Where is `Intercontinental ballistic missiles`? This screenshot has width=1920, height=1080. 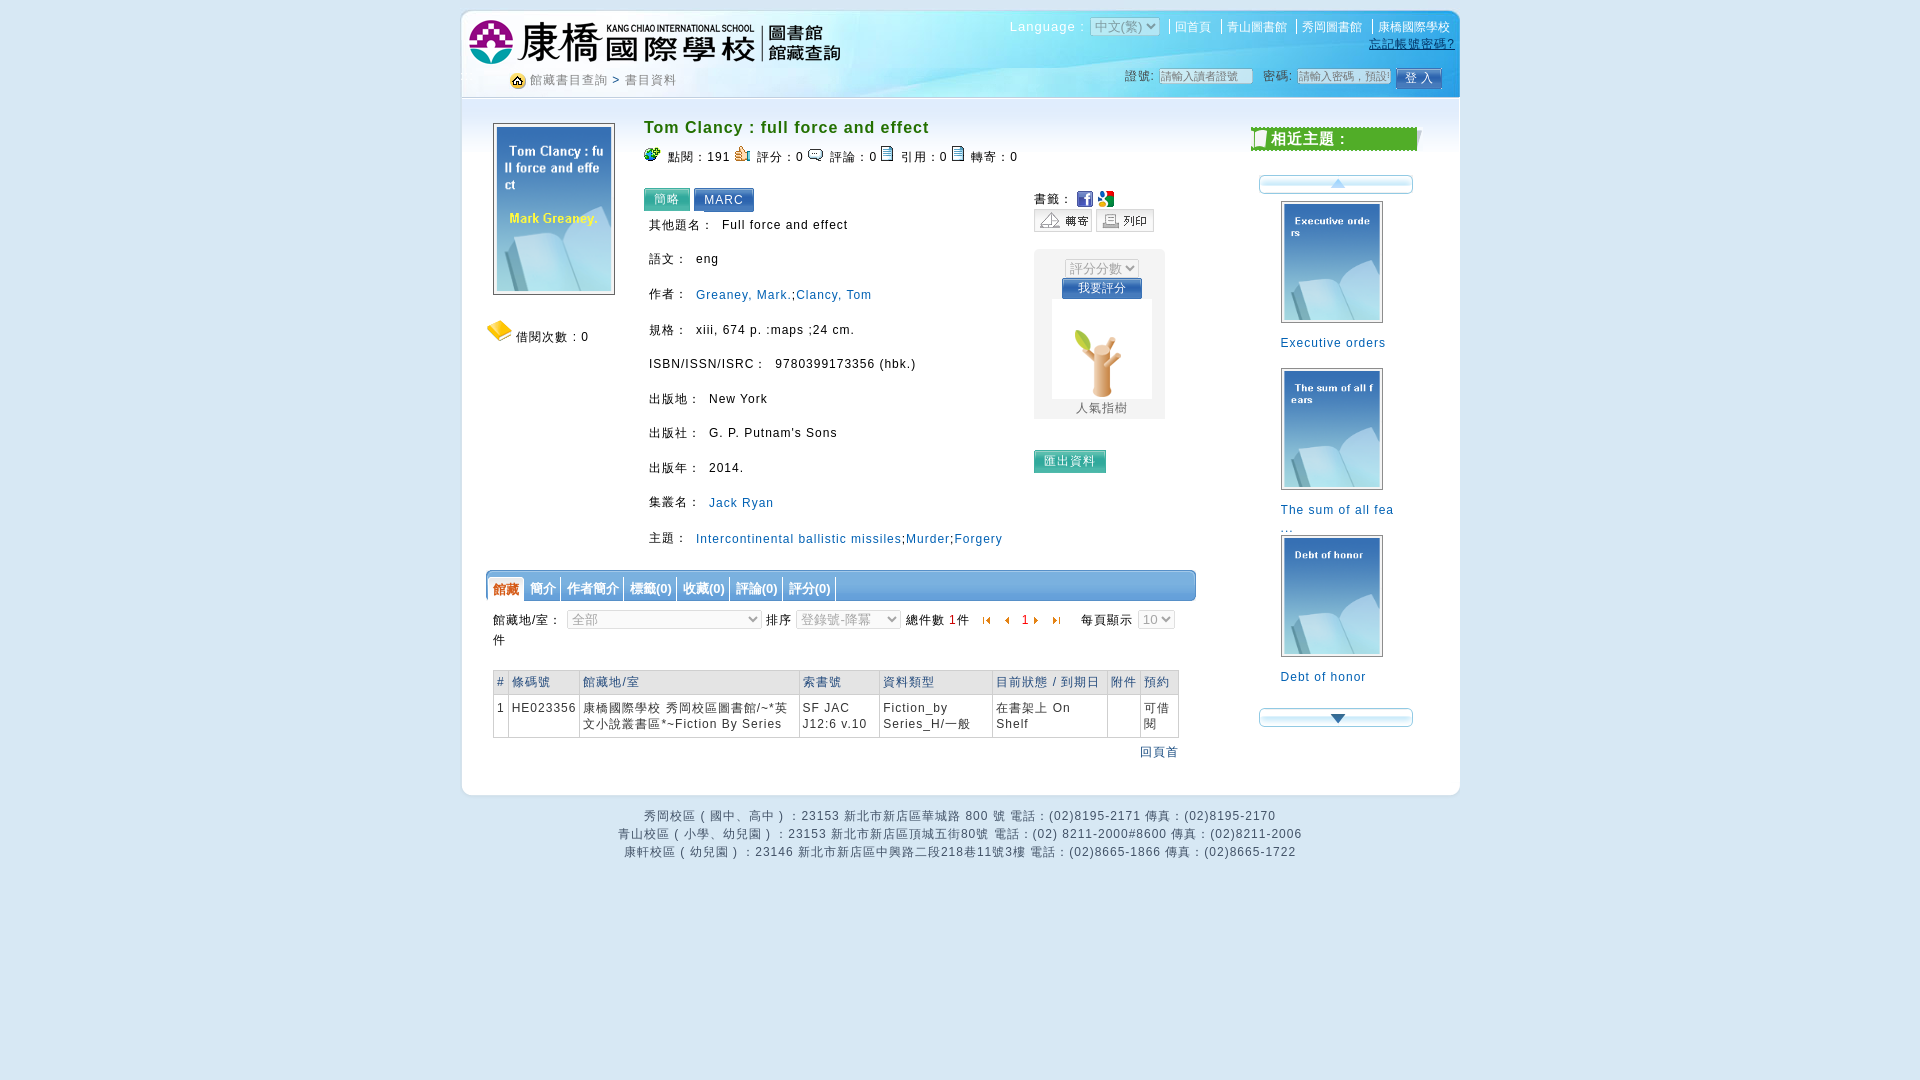 Intercontinental ballistic missiles is located at coordinates (798, 539).